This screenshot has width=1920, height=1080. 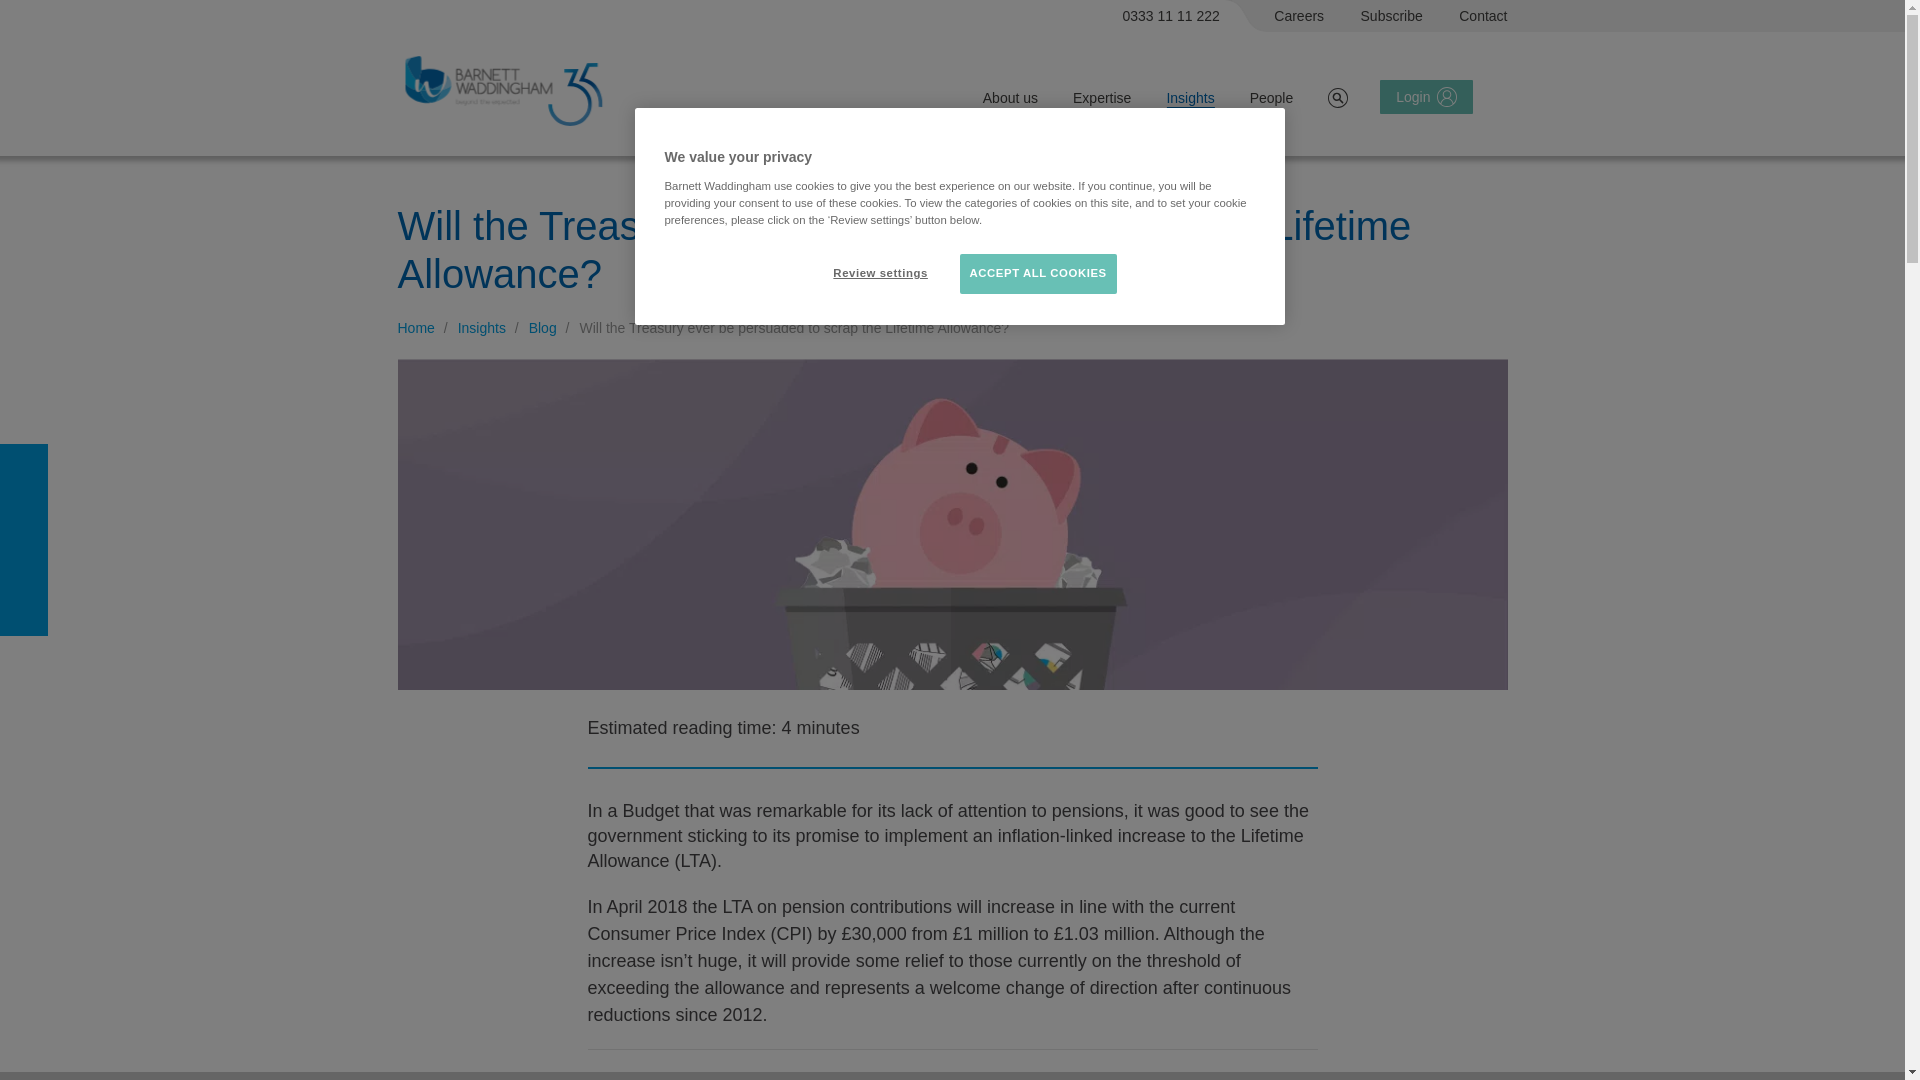 What do you see at coordinates (1102, 98) in the screenshot?
I see `Expertise` at bounding box center [1102, 98].